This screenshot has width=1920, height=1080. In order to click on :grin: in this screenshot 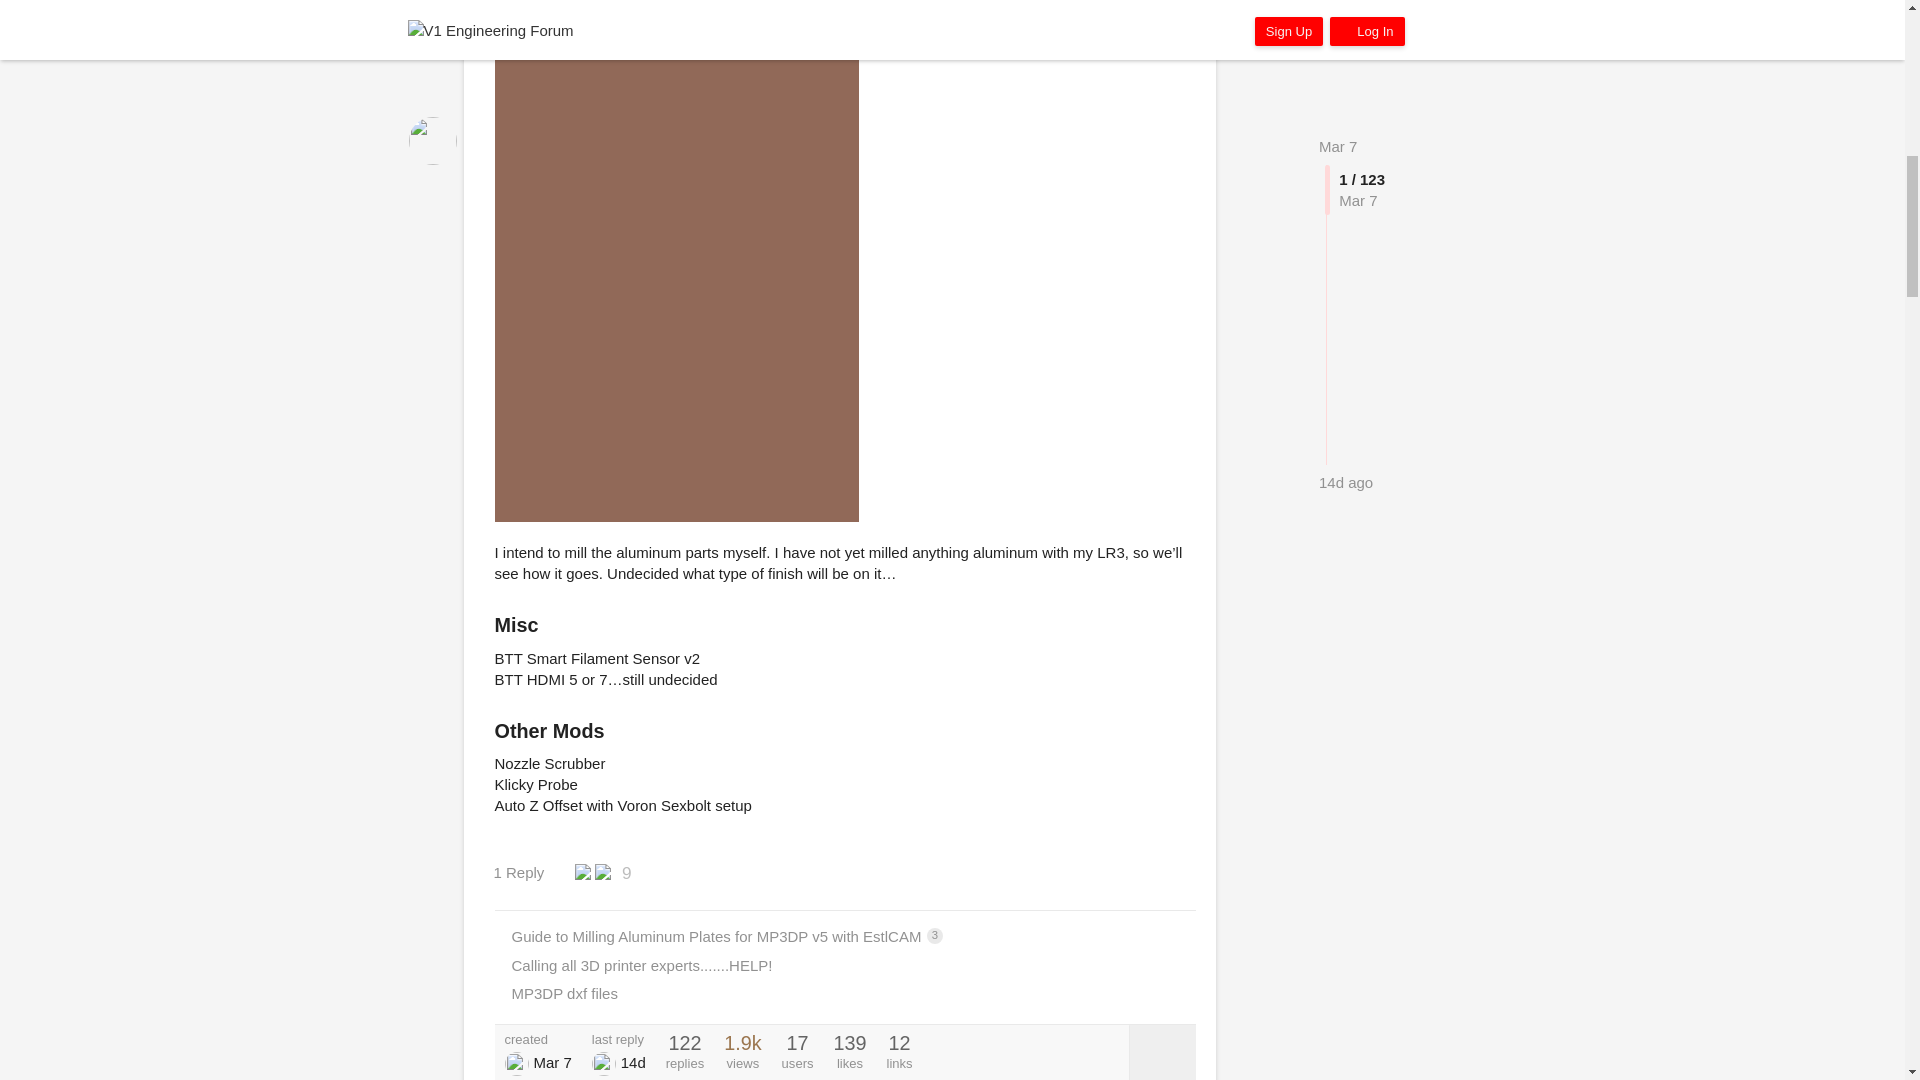, I will do `click(676, 2)`.